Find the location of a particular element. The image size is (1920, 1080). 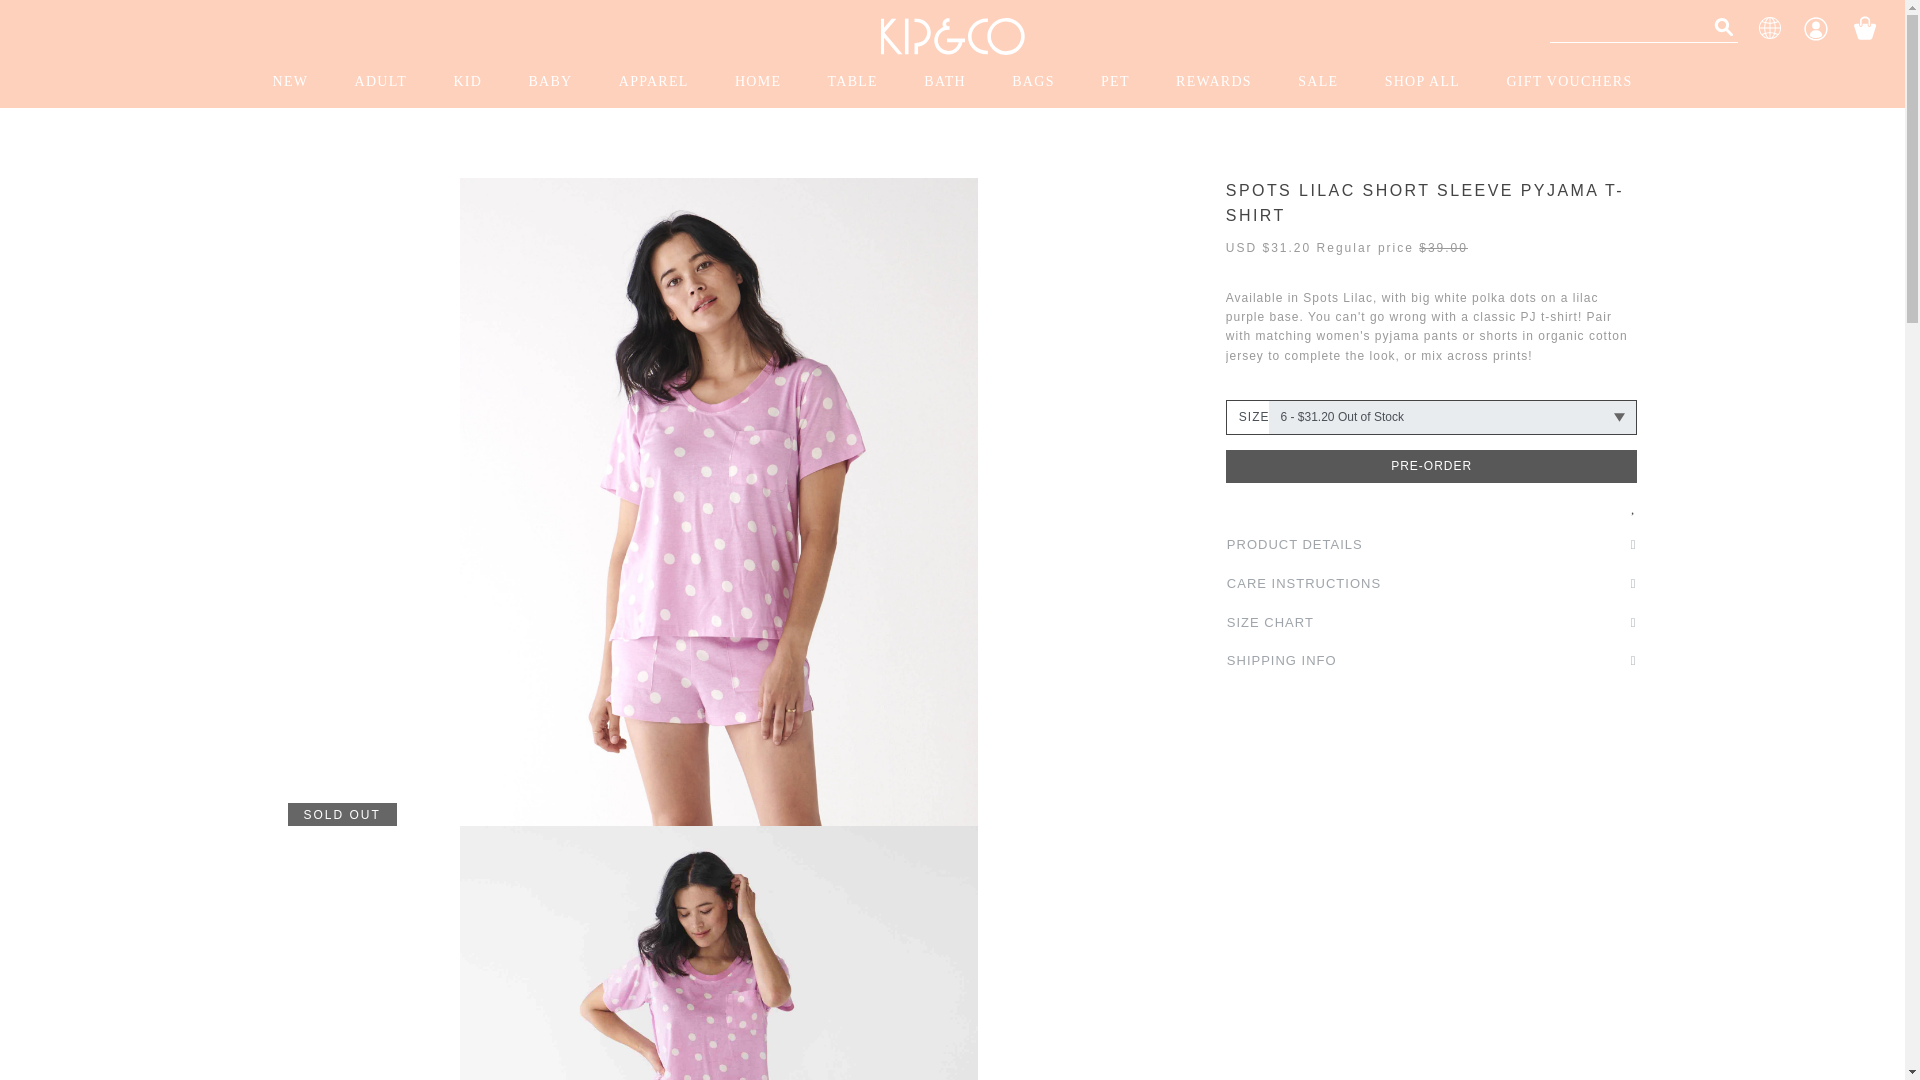

ADULT is located at coordinates (380, 82).